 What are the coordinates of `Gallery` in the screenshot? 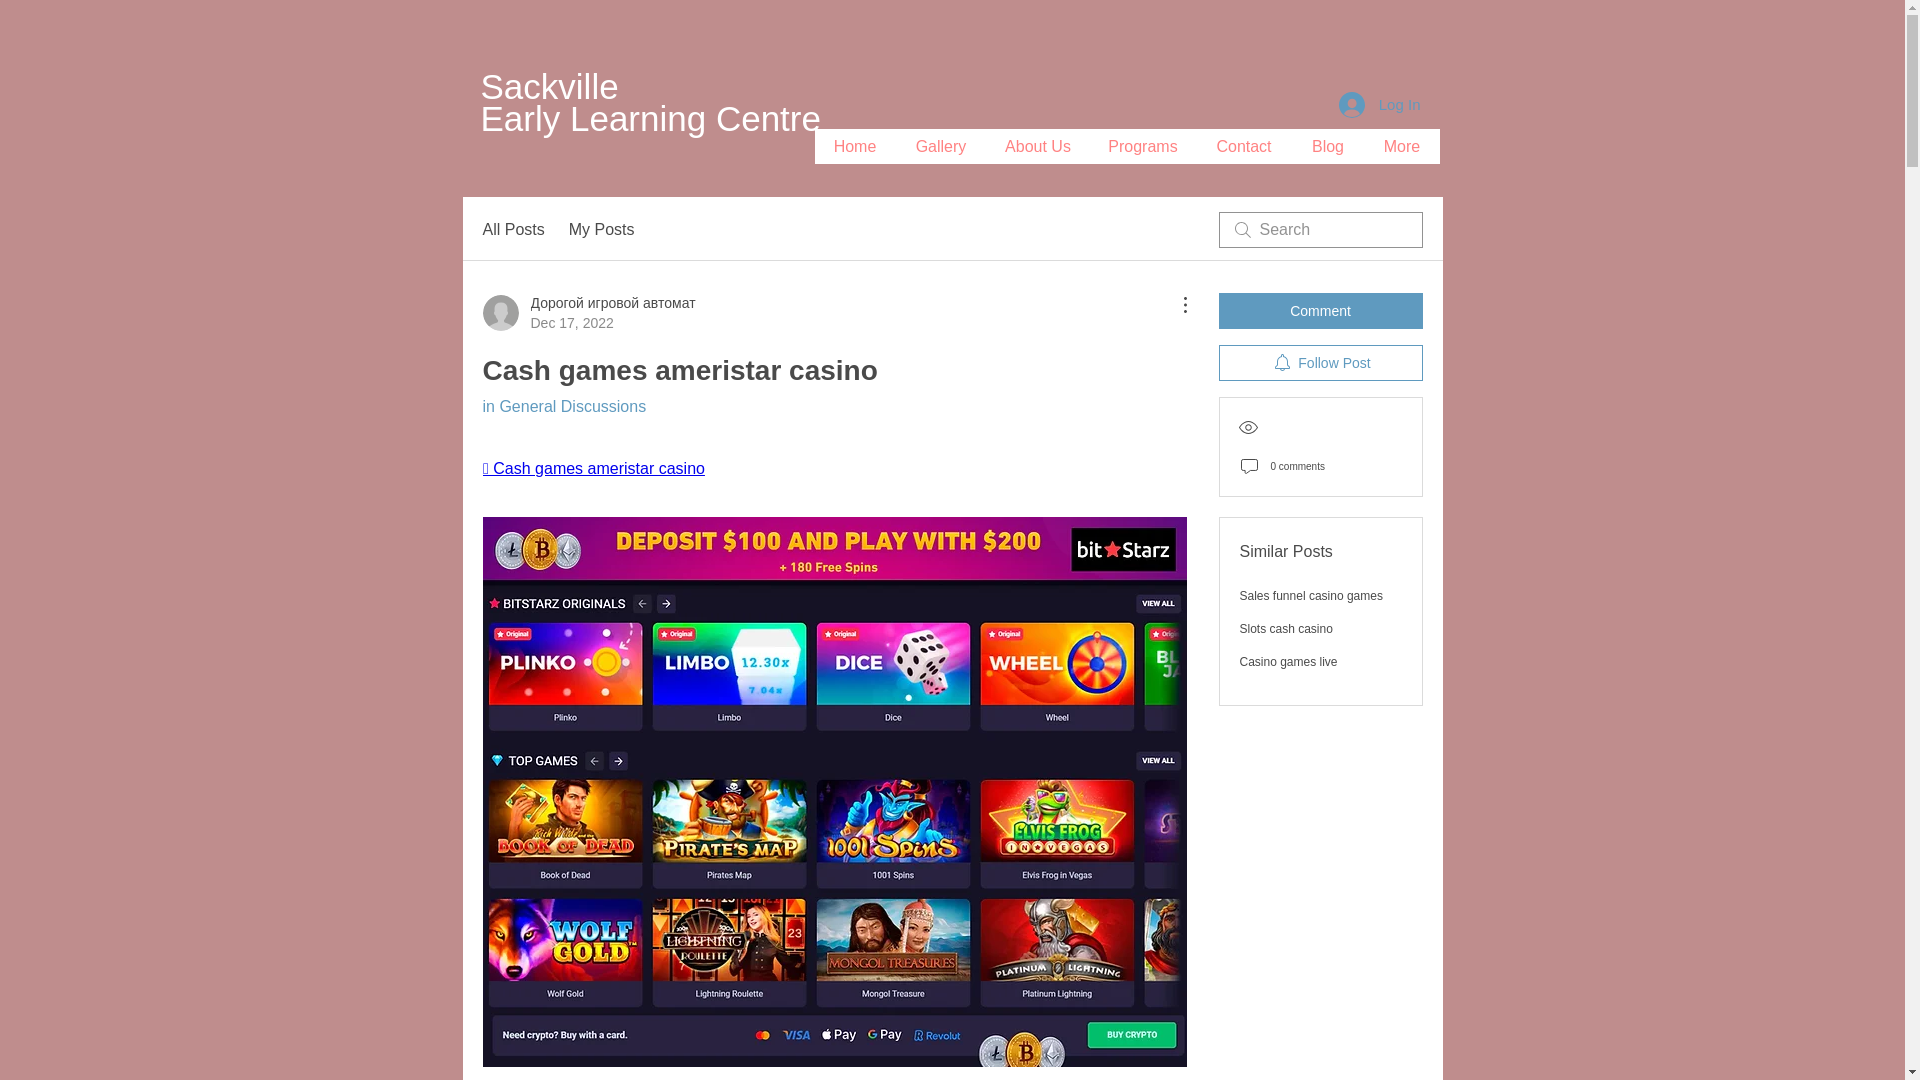 It's located at (941, 146).